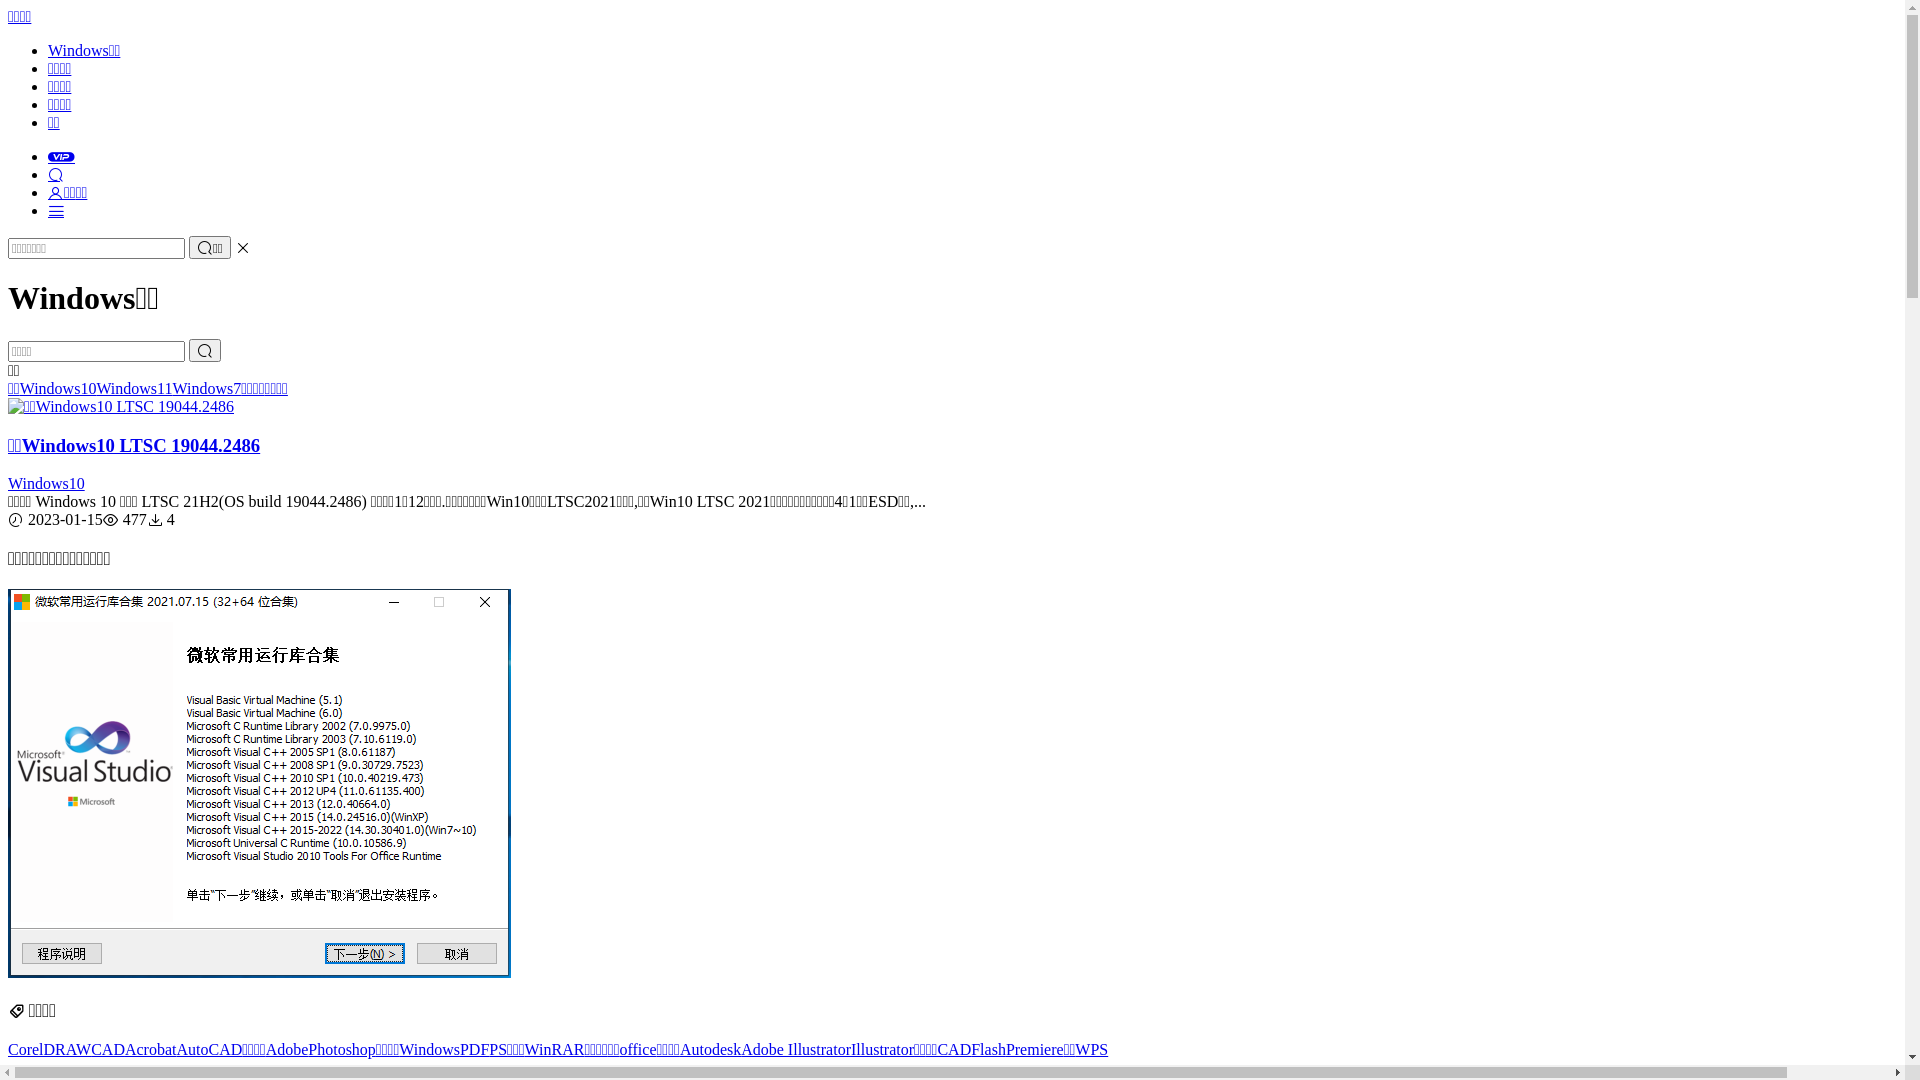 This screenshot has height=1080, width=1920. I want to click on Windows7, so click(206, 388).